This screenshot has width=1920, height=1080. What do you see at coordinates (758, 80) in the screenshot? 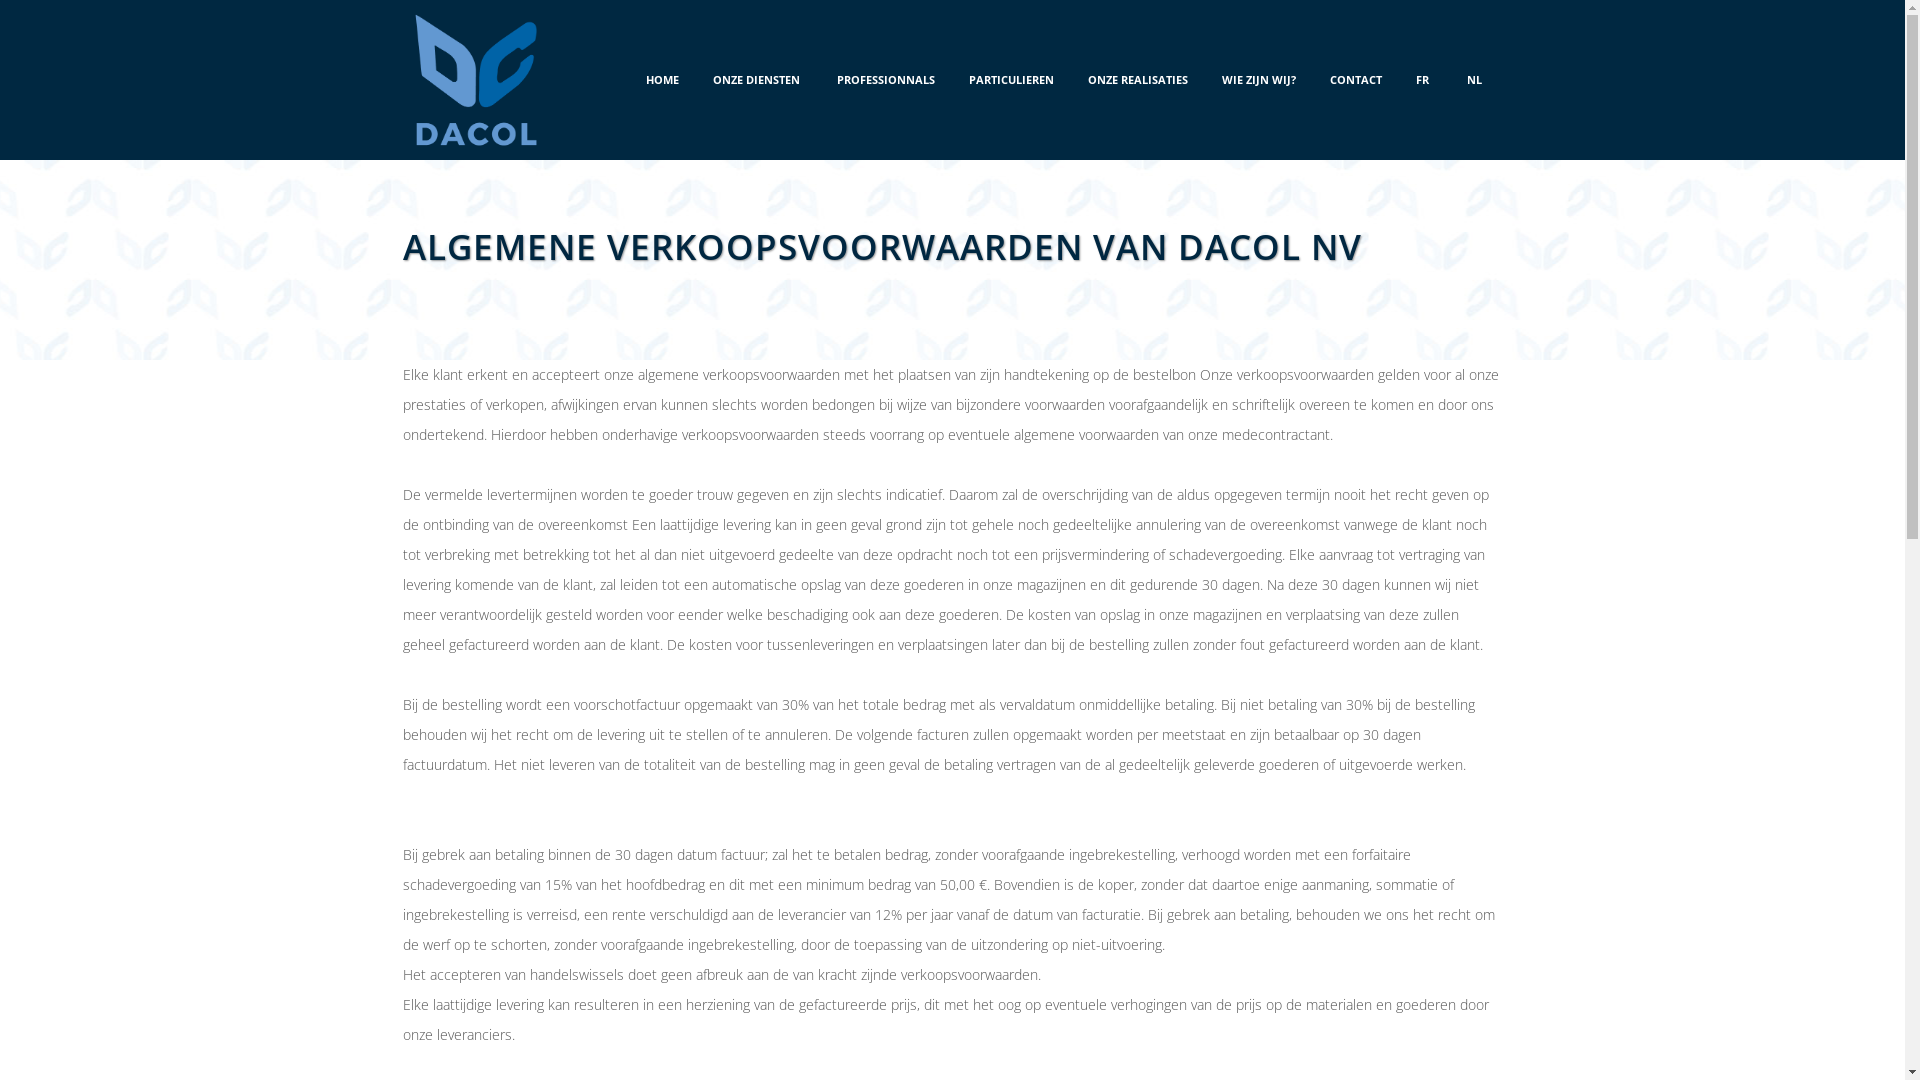
I see `ONZE DIENSTEN ` at bounding box center [758, 80].